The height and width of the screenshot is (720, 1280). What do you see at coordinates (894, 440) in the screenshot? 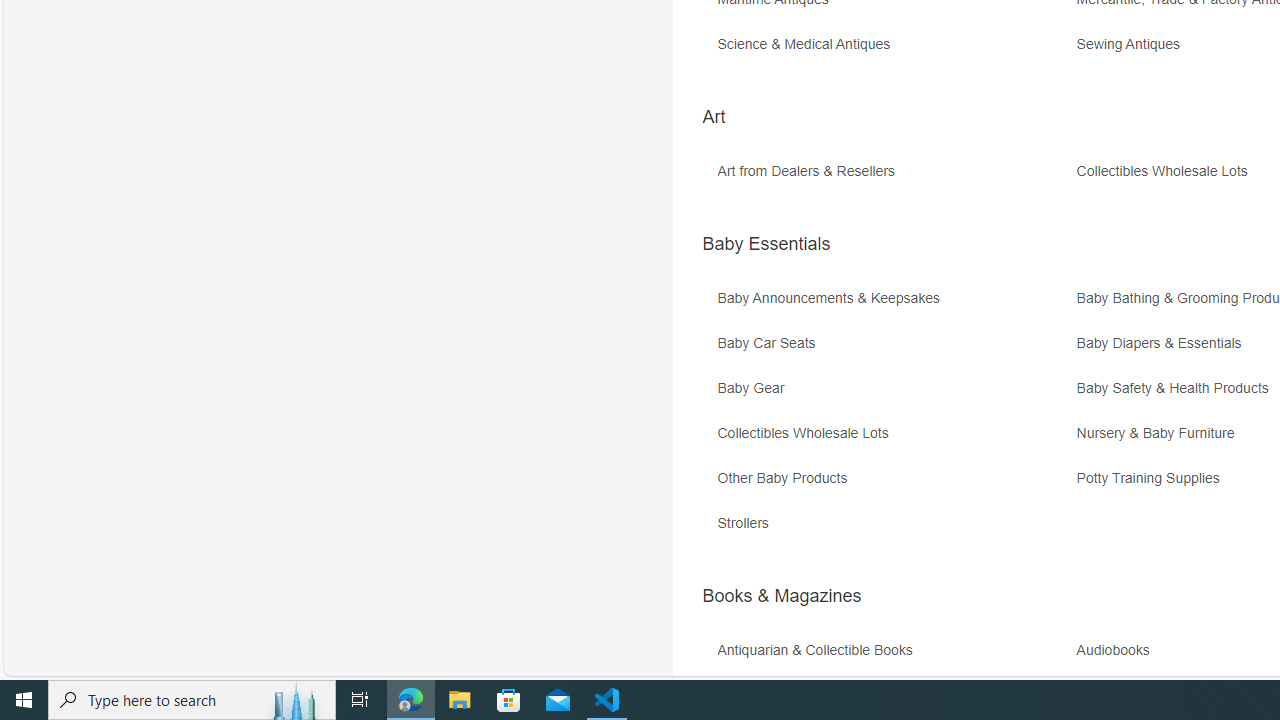
I see `Collectibles Wholesale Lots` at bounding box center [894, 440].